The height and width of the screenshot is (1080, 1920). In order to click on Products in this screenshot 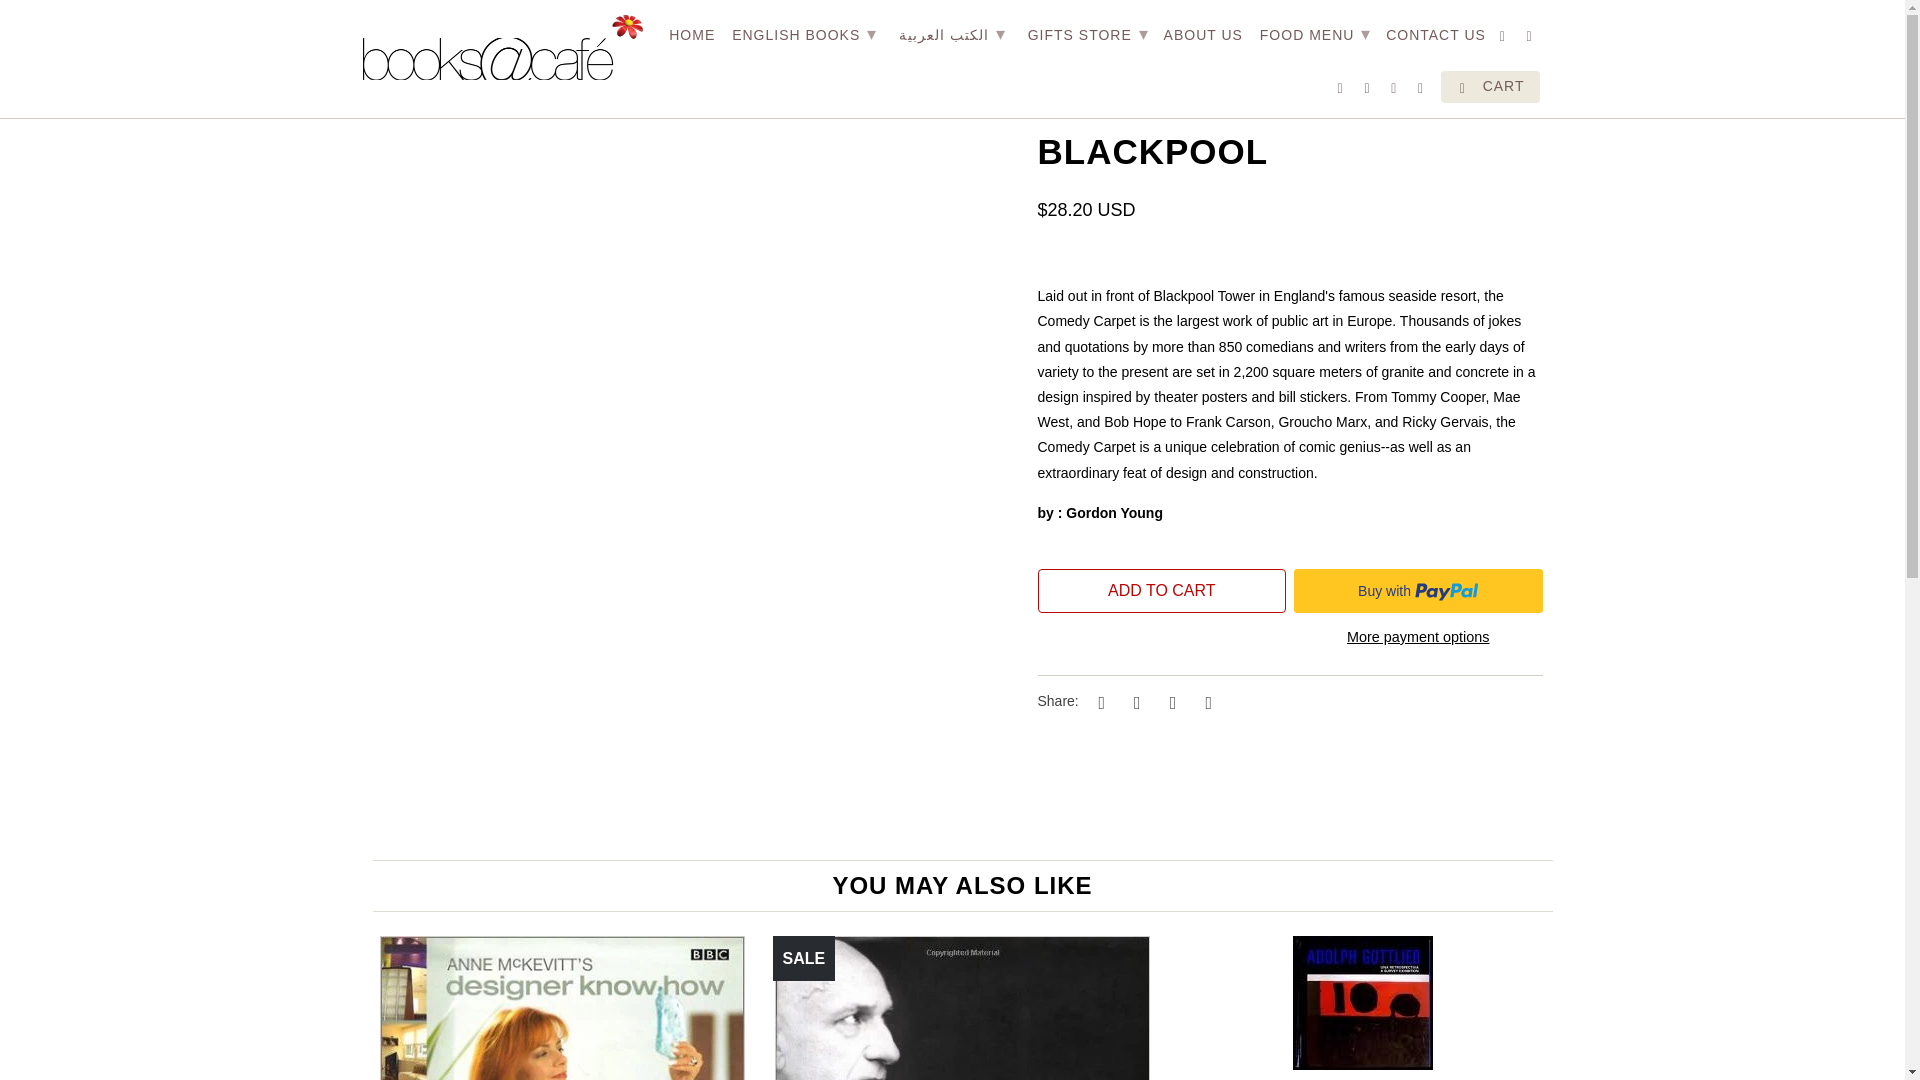, I will do `click(447, 32)`.